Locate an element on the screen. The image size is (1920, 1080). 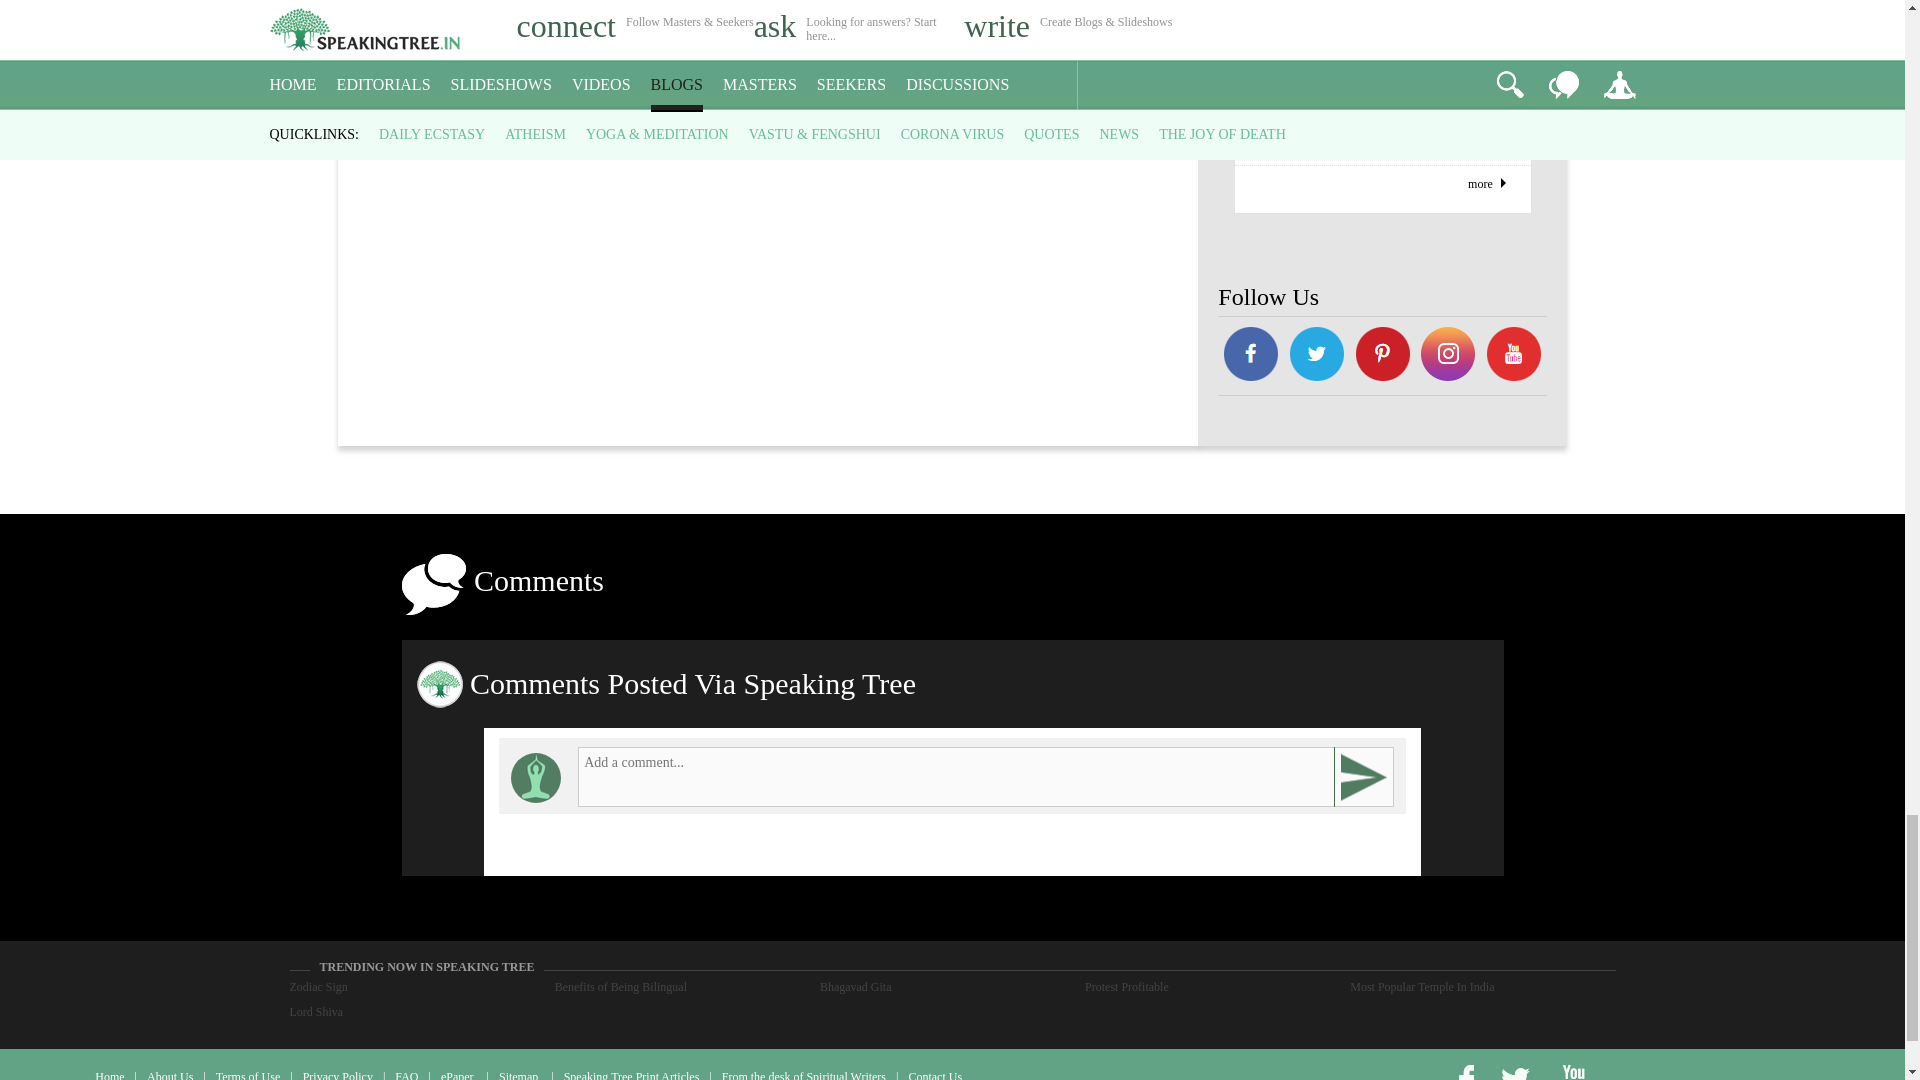
Speaking Tree FaceBook is located at coordinates (1382, 356).